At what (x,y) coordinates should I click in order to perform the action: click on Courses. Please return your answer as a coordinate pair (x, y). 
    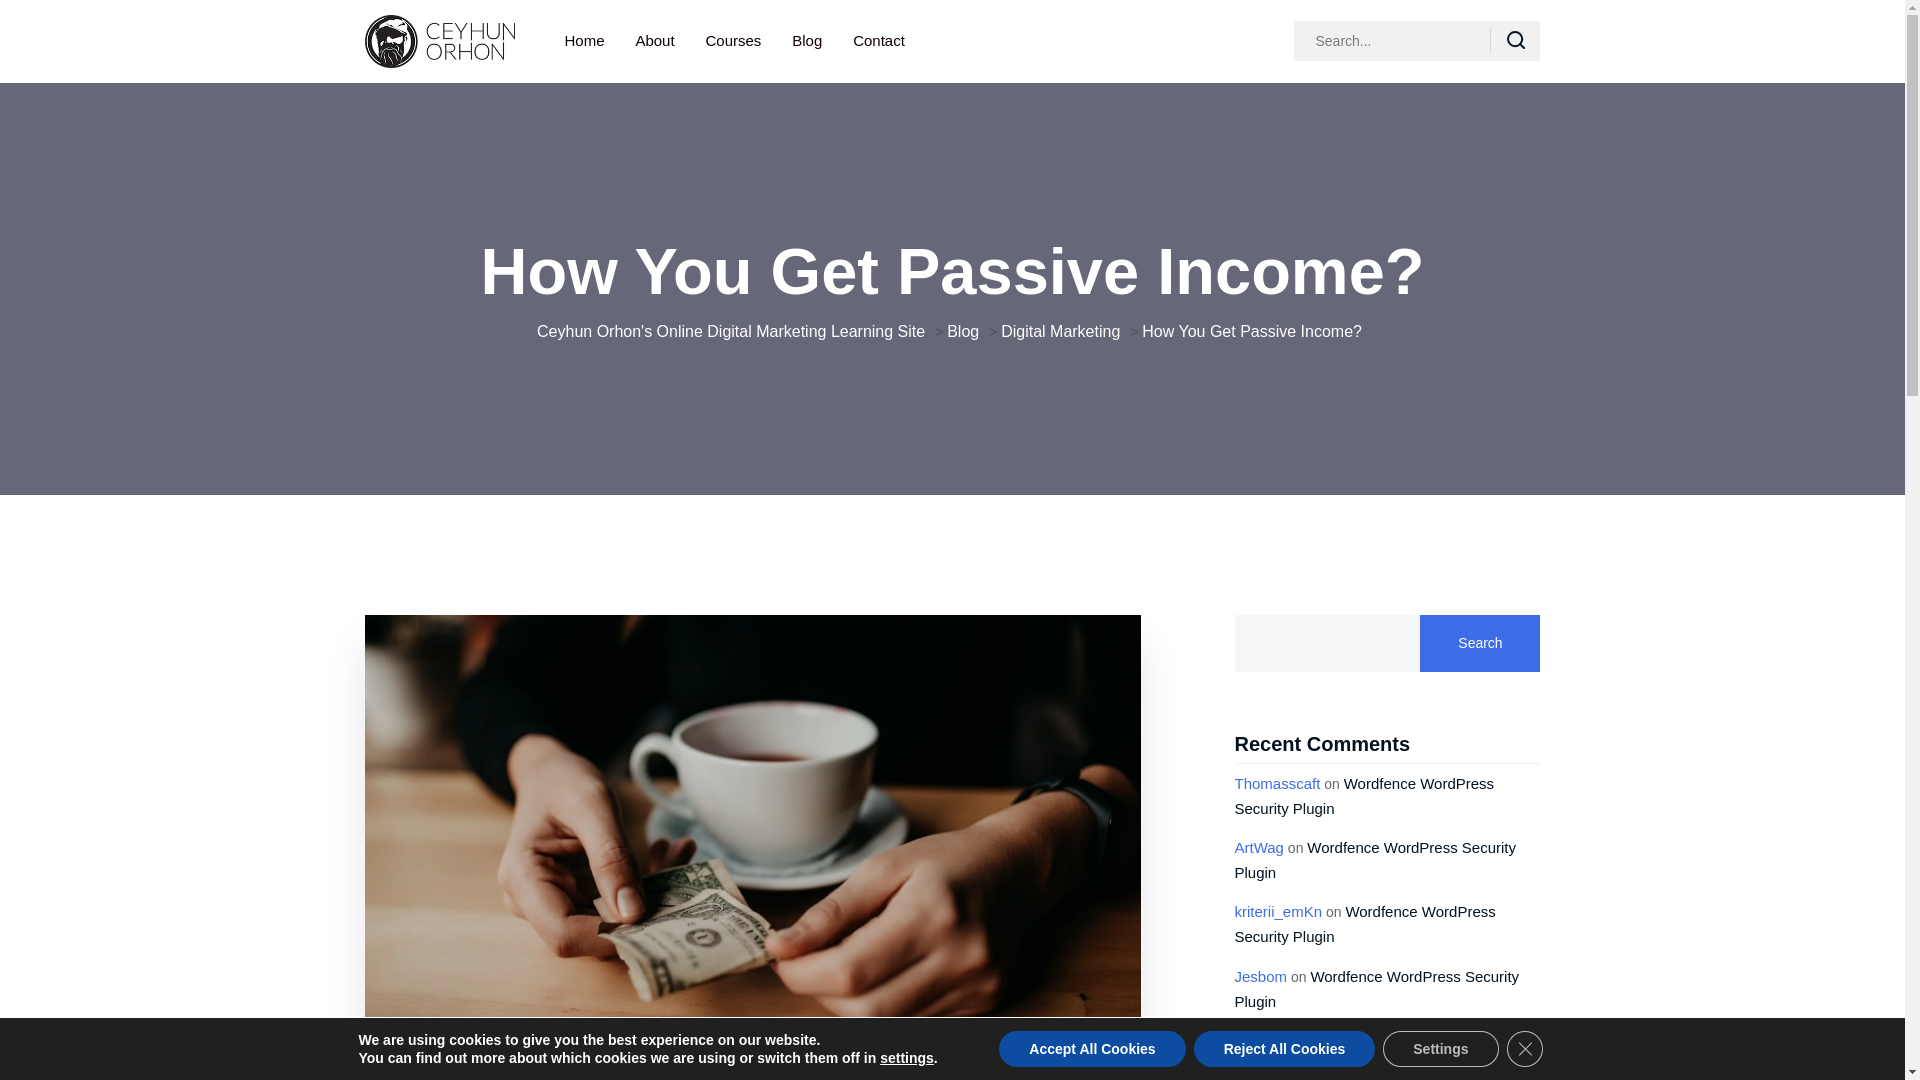
    Looking at the image, I should click on (734, 40).